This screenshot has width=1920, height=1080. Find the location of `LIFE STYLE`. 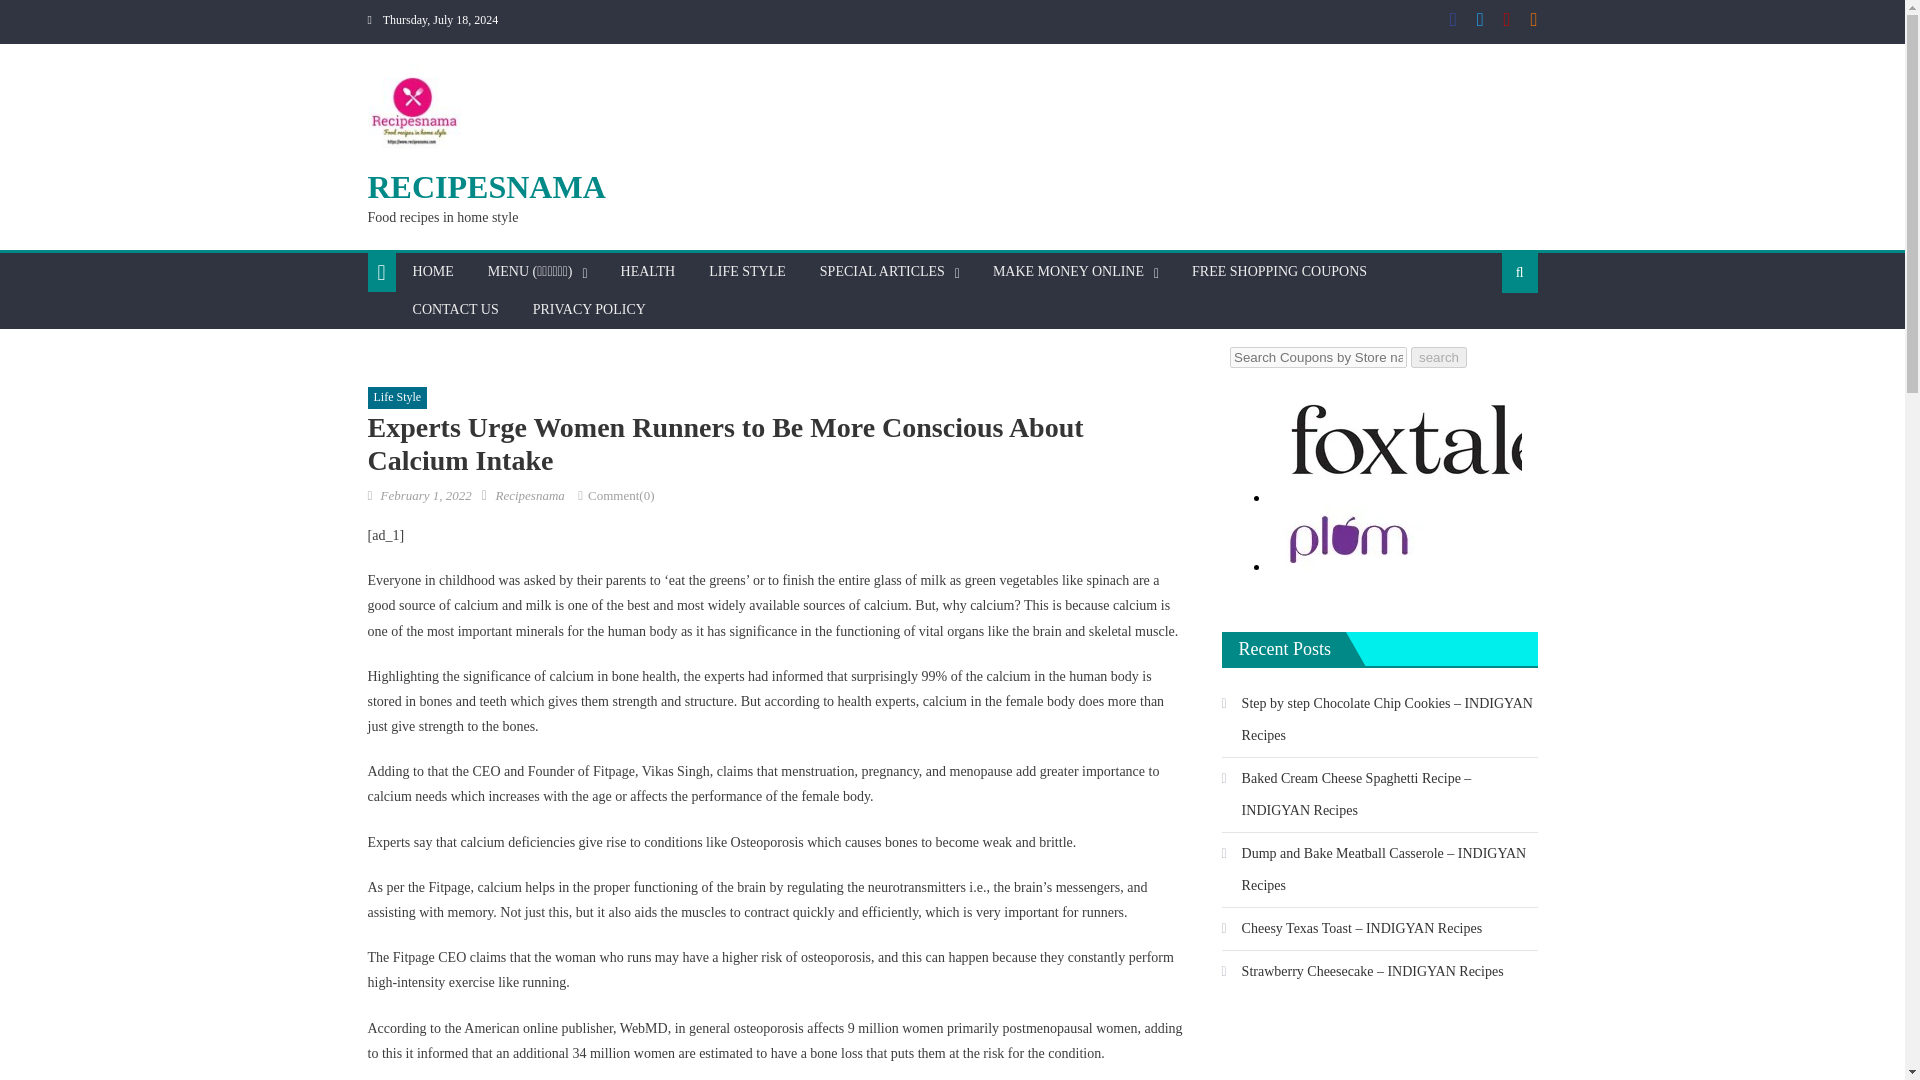

LIFE STYLE is located at coordinates (746, 271).